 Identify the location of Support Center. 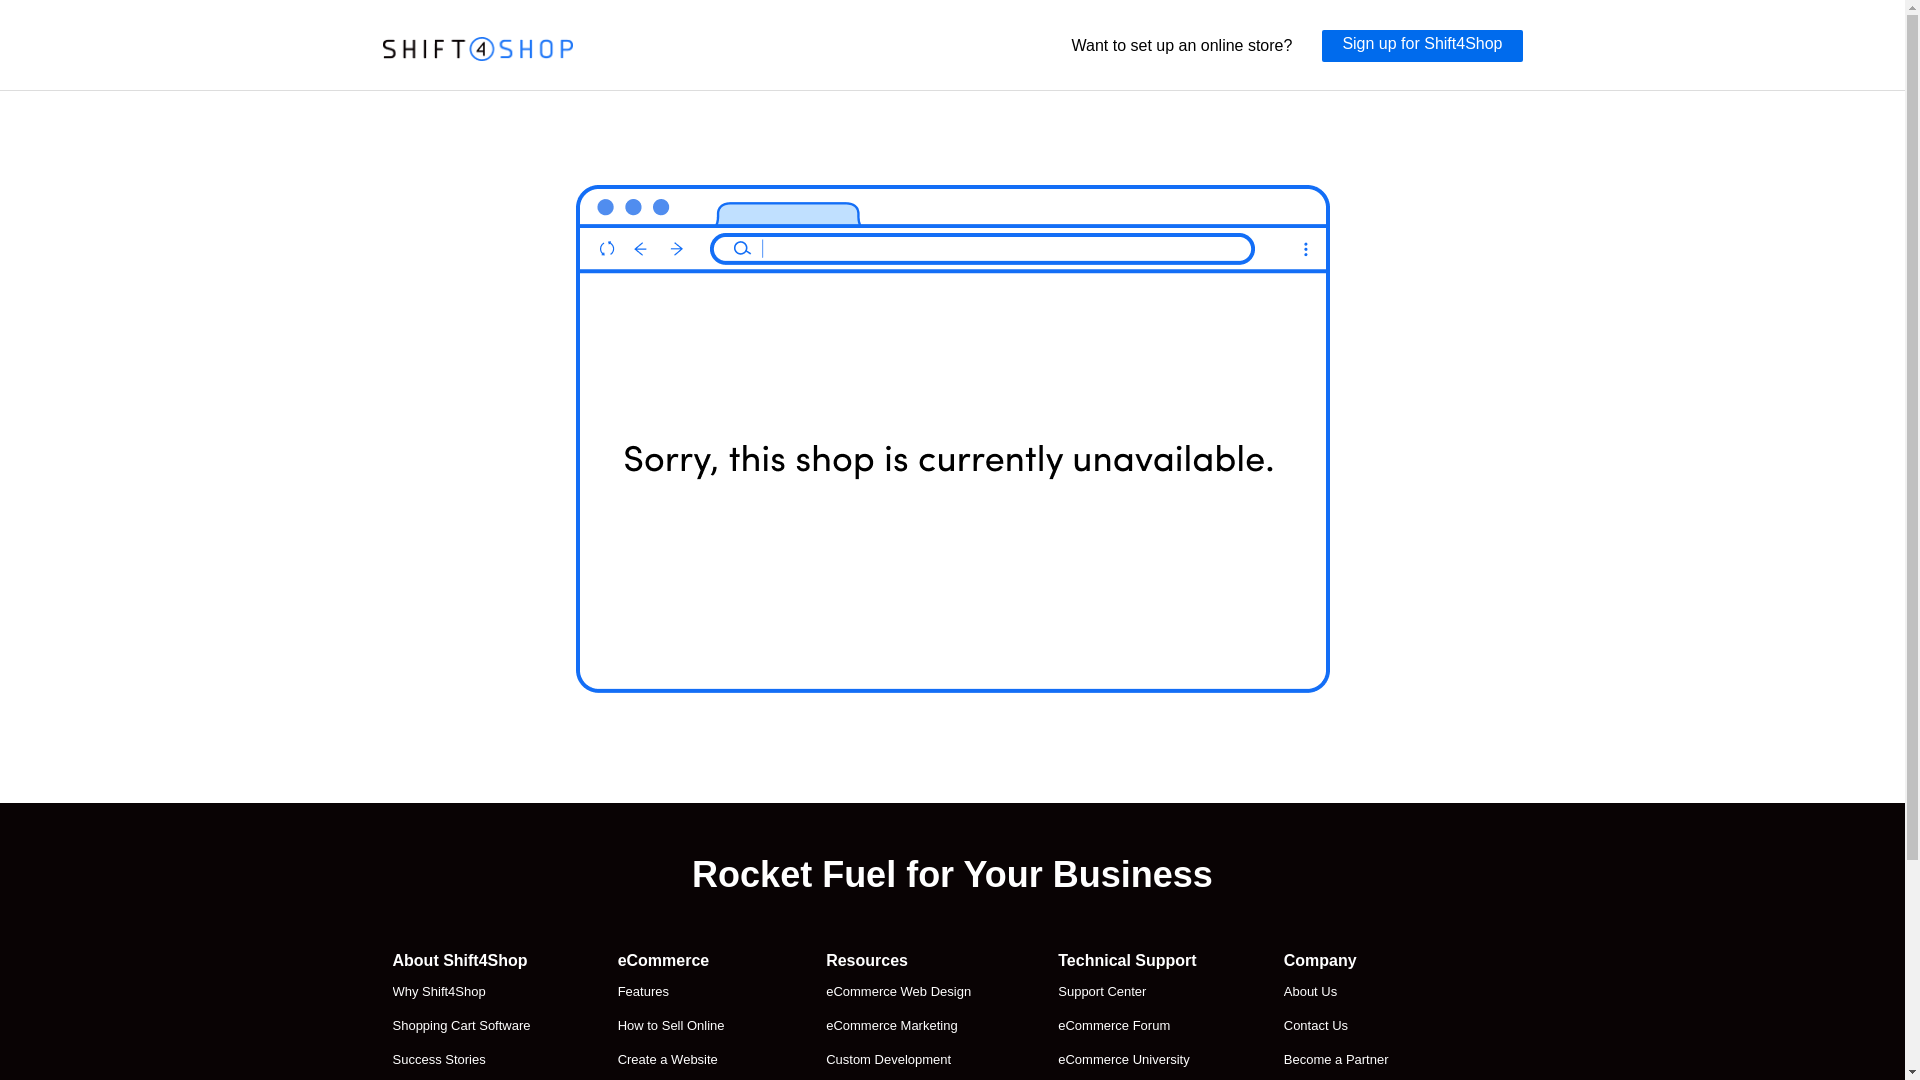
(1126, 992).